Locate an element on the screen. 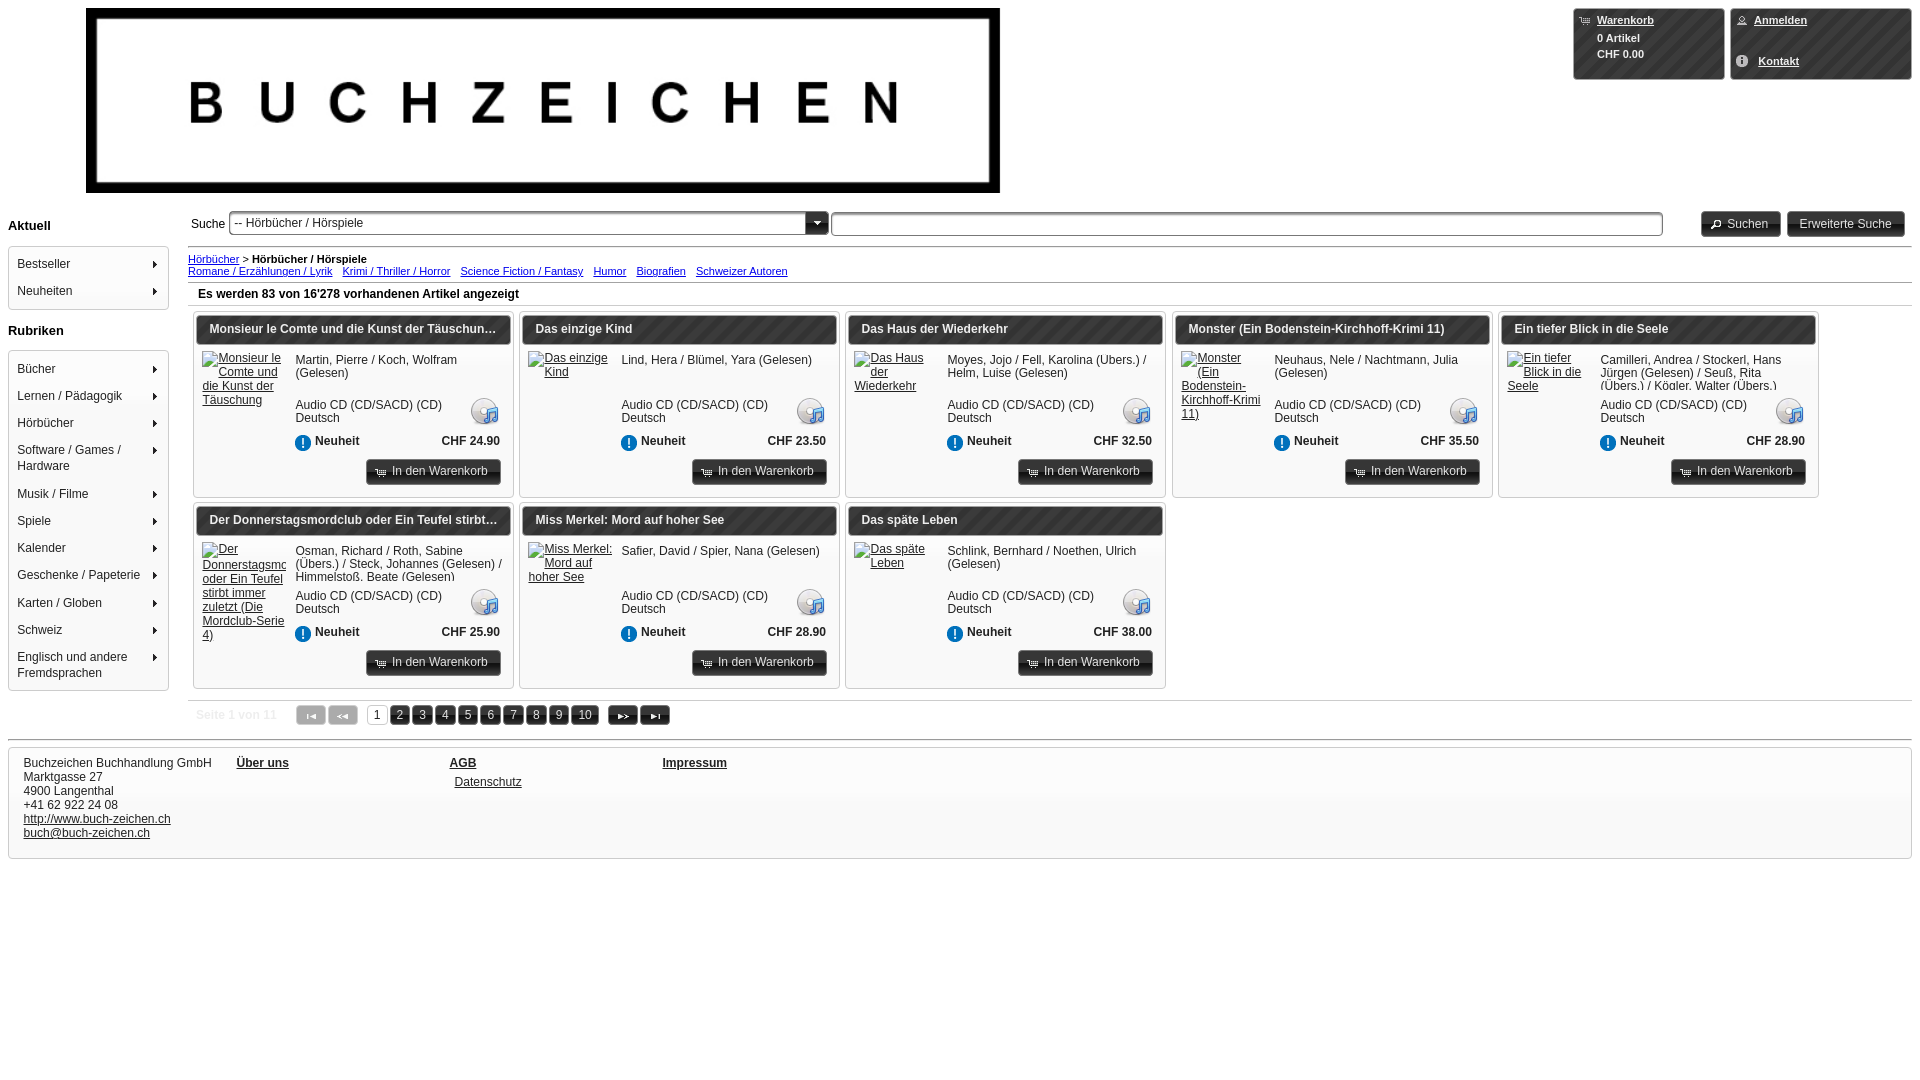  Bestseller is located at coordinates (90, 264).